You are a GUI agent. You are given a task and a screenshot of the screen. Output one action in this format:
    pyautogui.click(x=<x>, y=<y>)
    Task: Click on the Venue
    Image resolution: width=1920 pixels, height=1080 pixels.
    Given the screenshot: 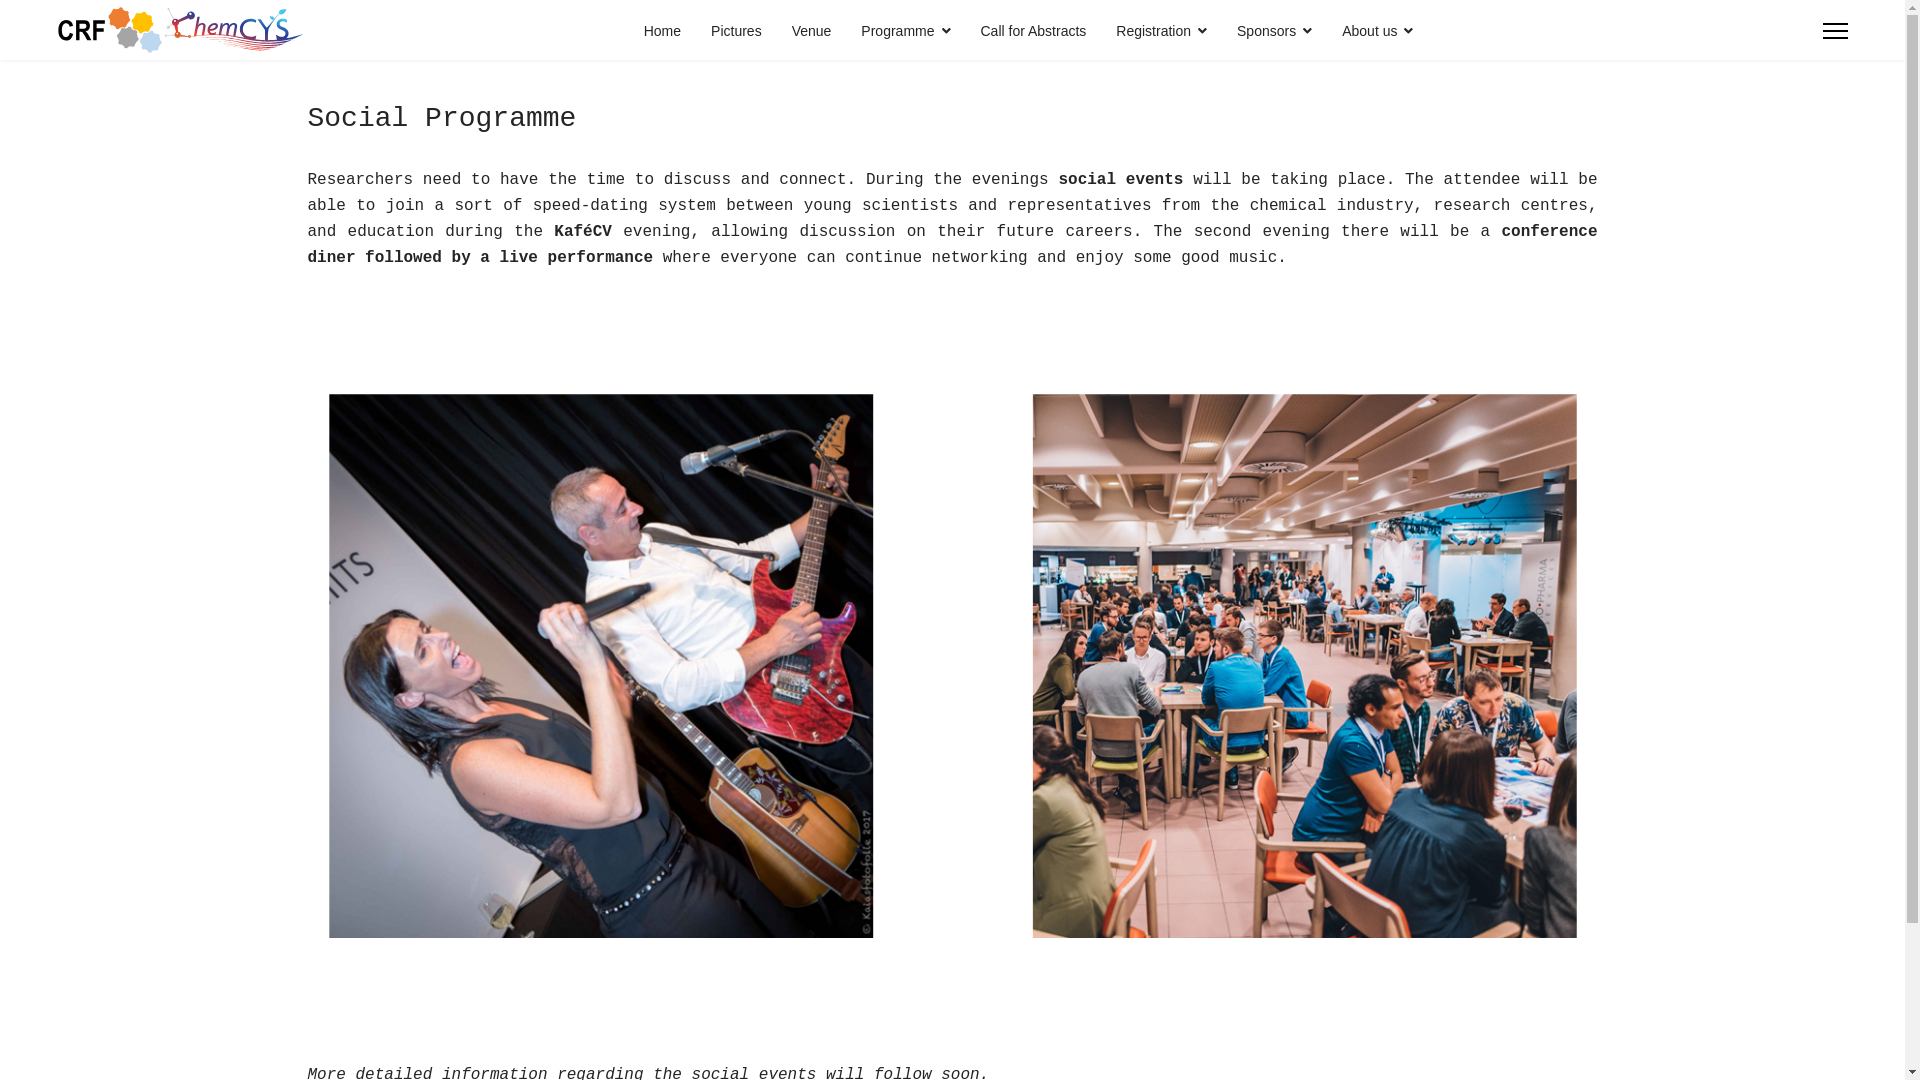 What is the action you would take?
    pyautogui.click(x=812, y=31)
    